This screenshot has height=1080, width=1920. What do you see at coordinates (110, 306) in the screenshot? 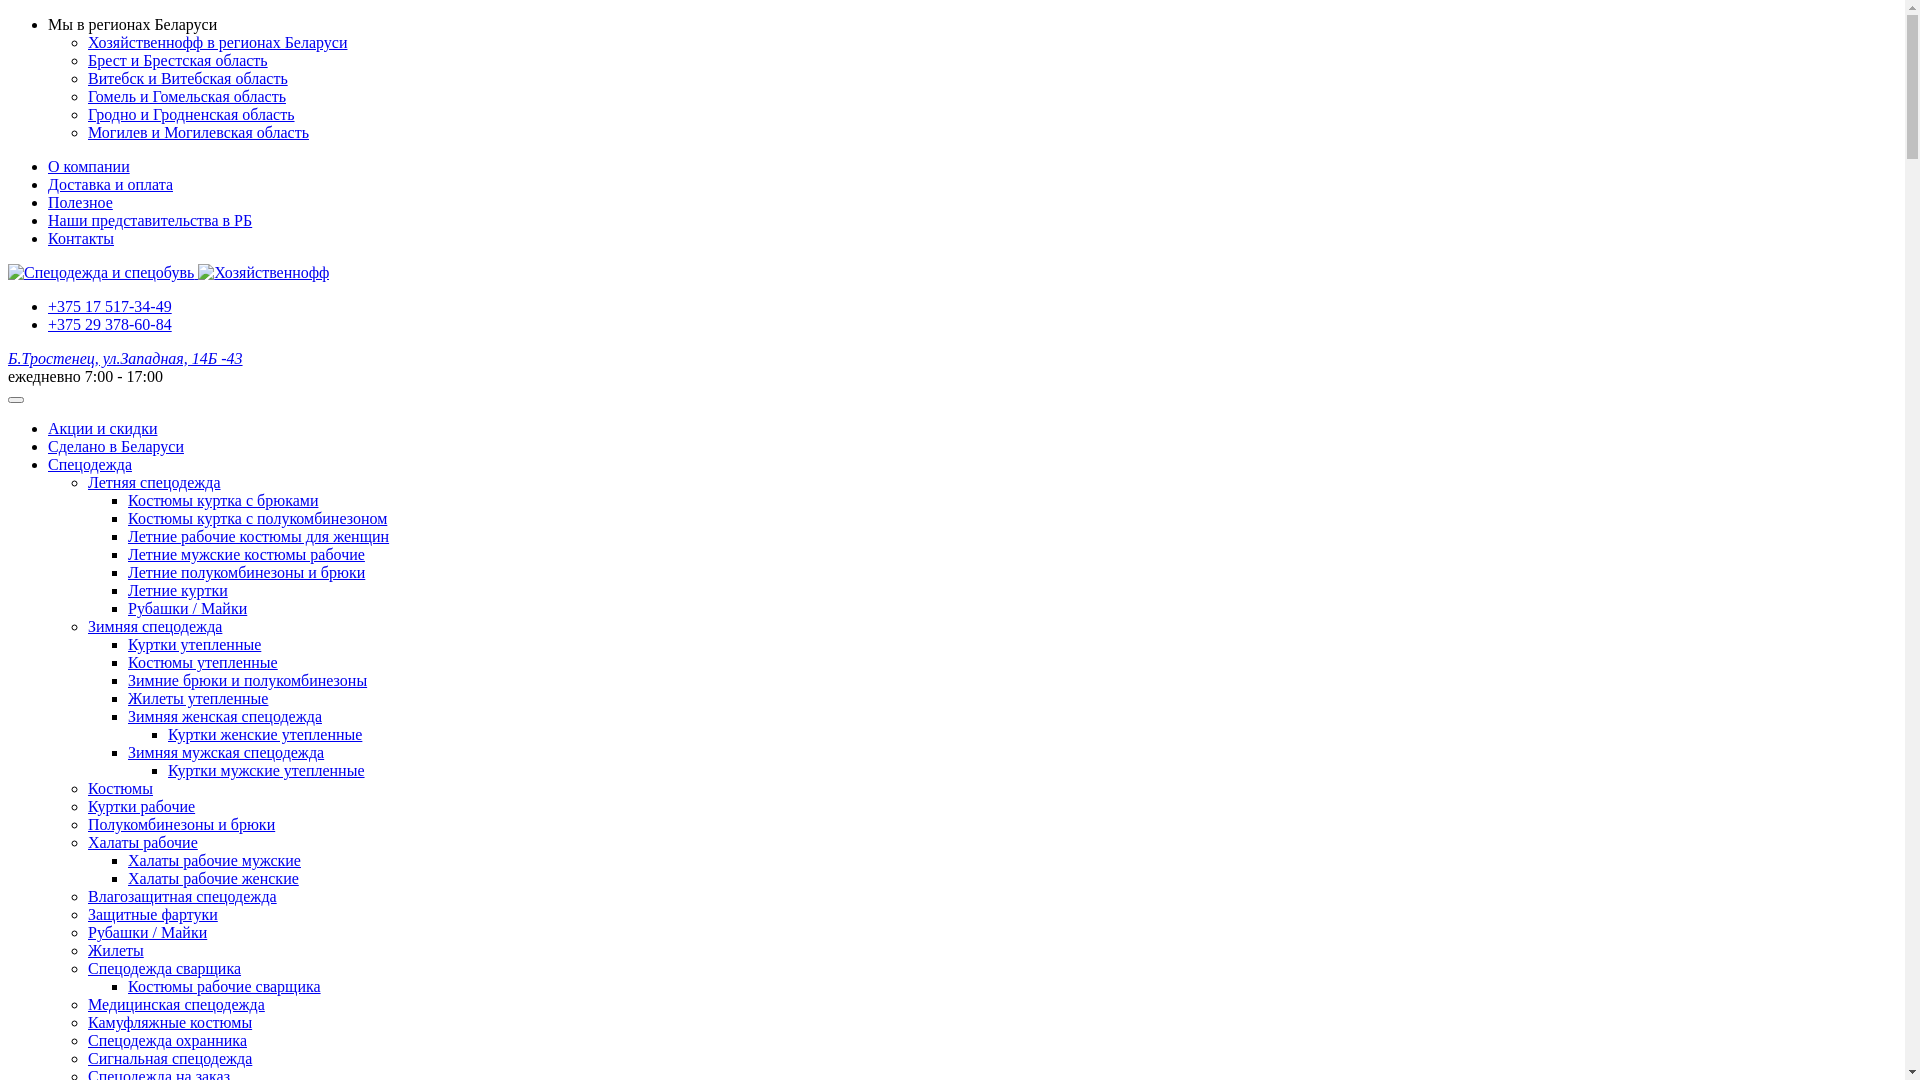
I see `+375 17 517-34-49` at bounding box center [110, 306].